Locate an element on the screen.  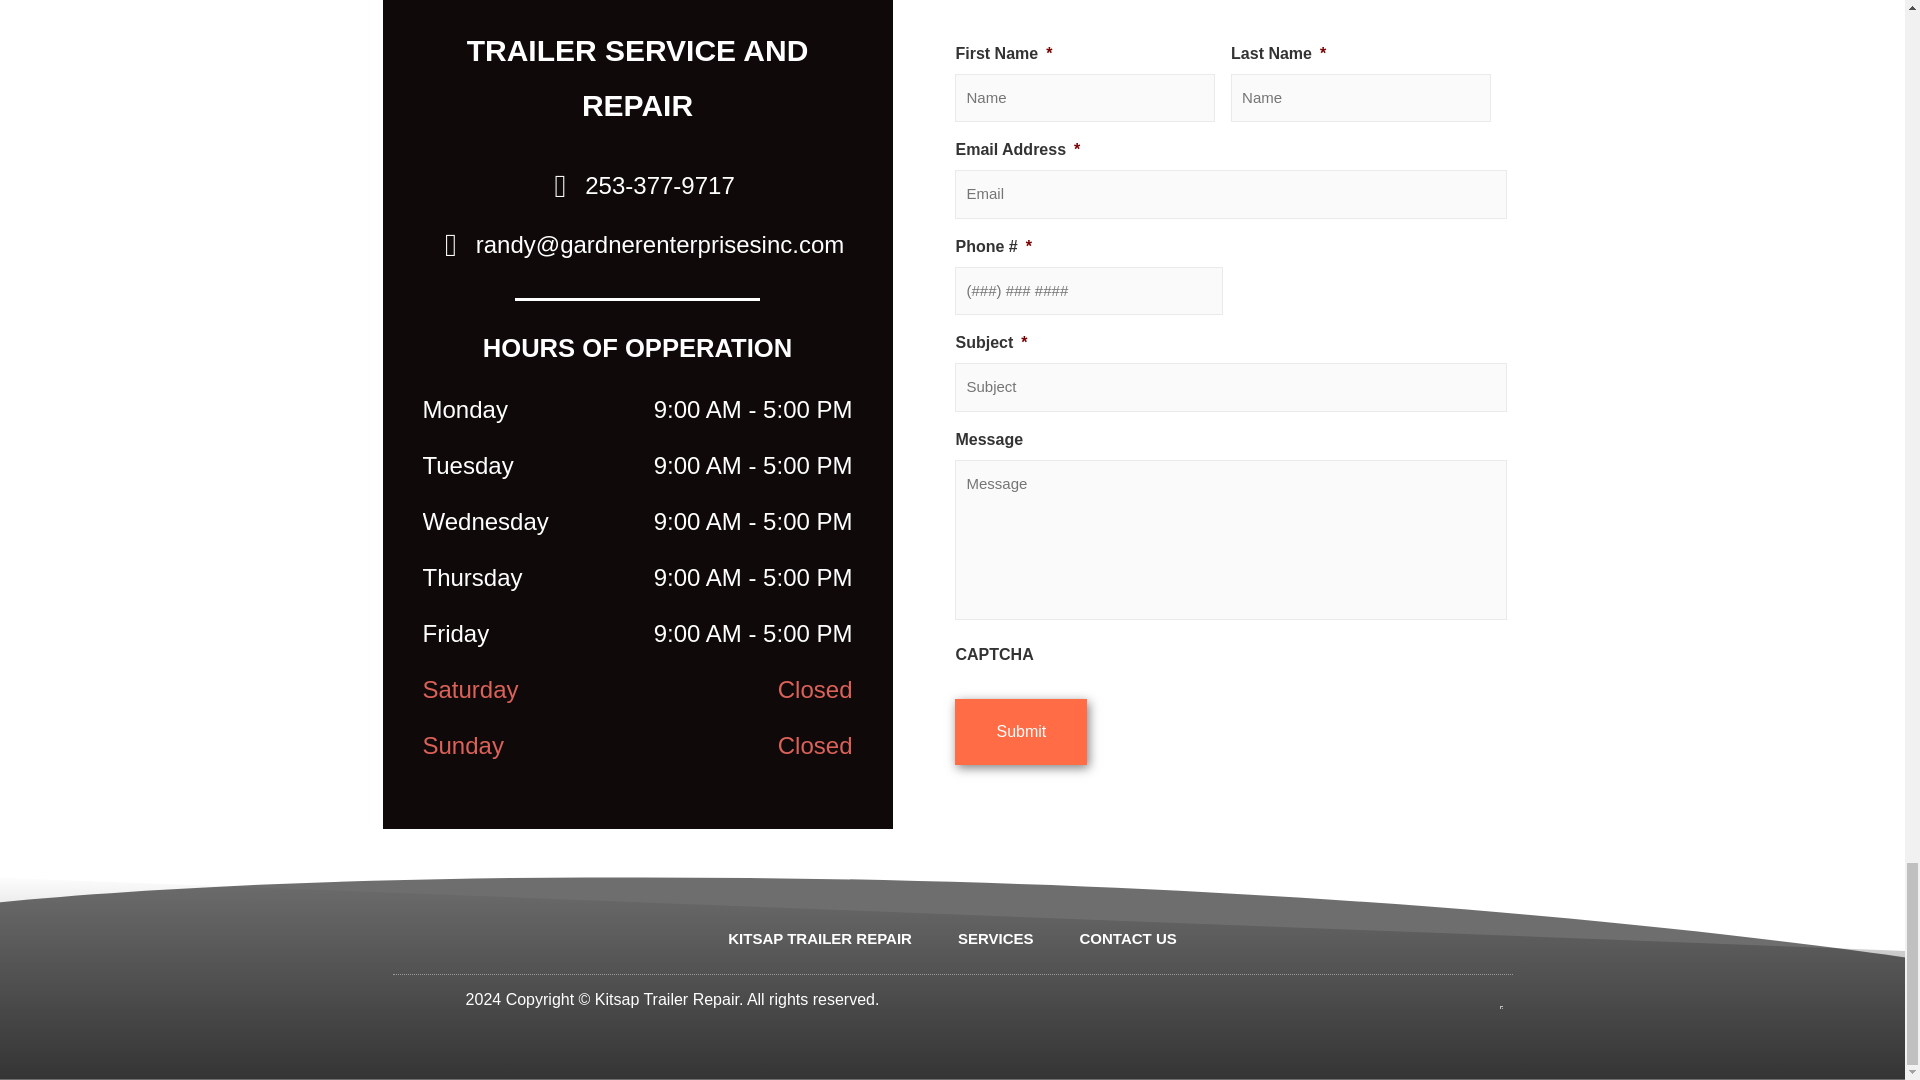
CONTACT US is located at coordinates (1128, 938).